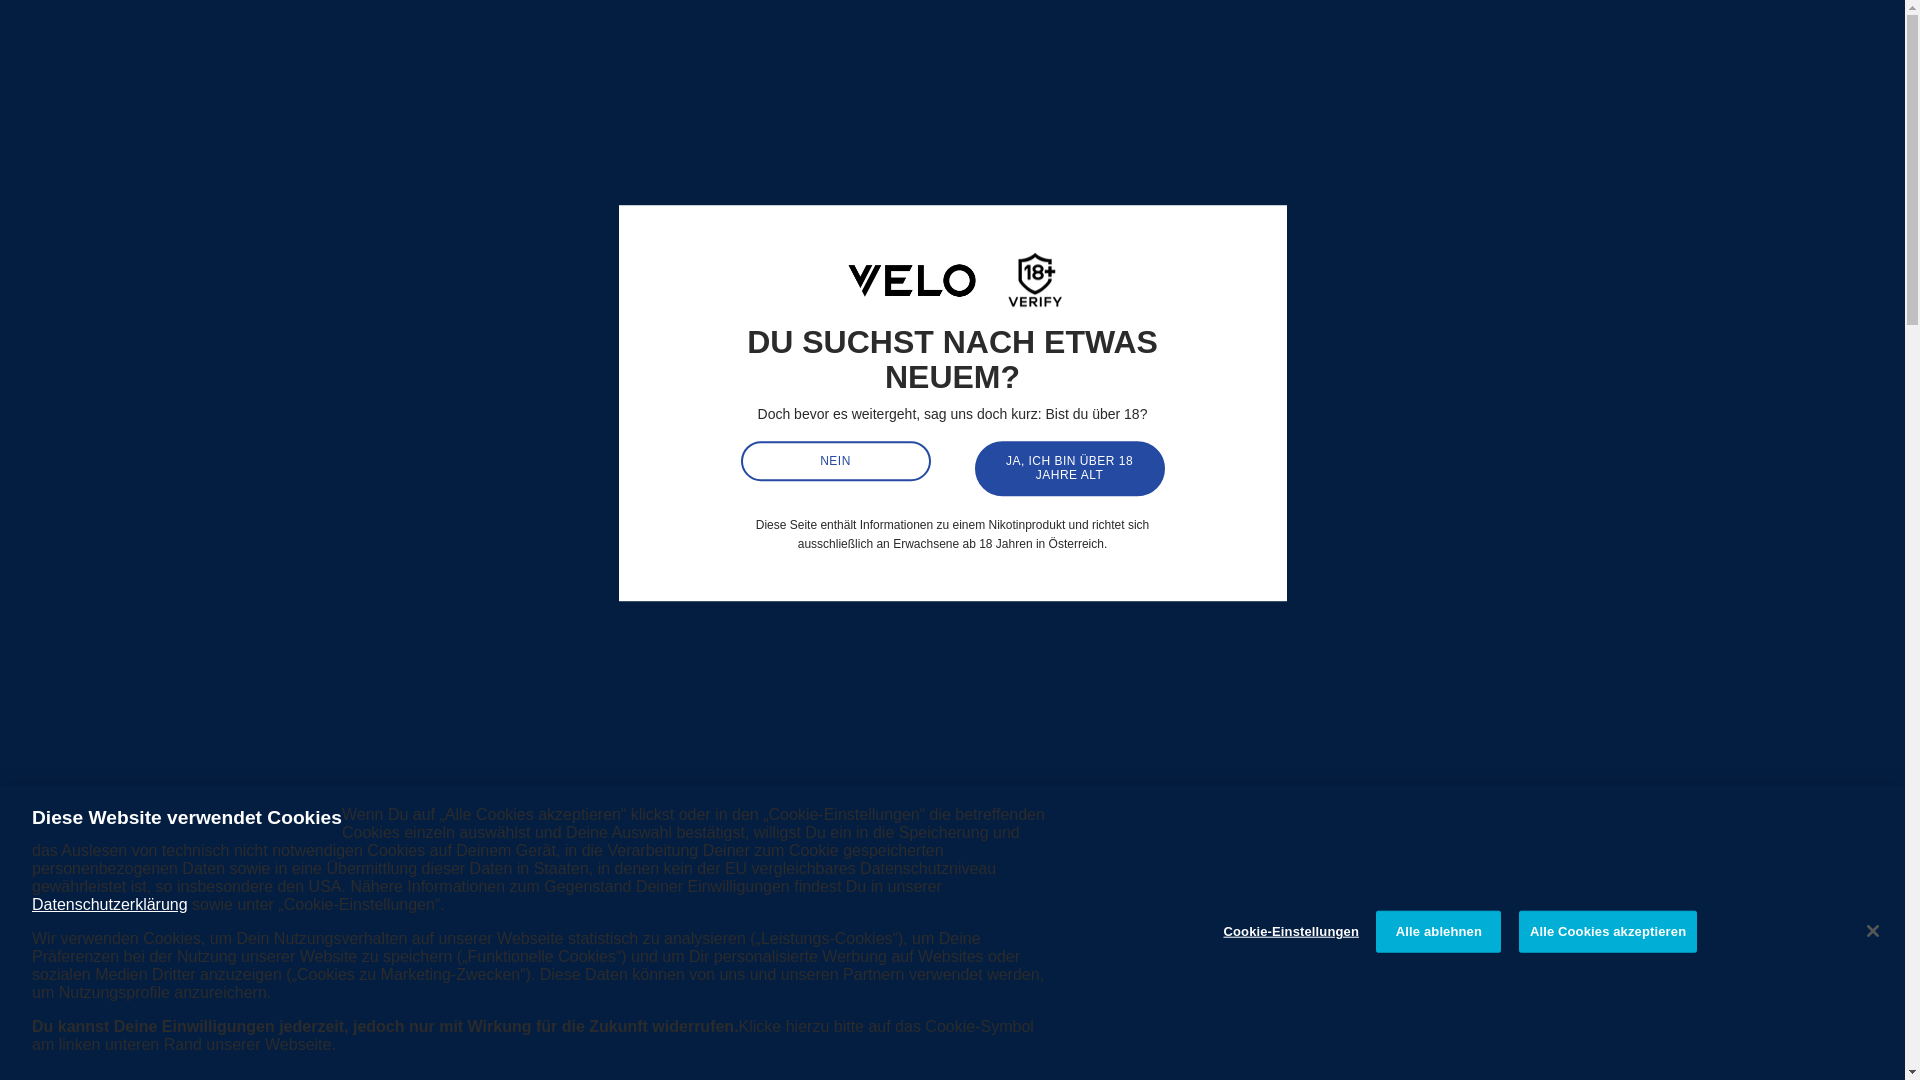  I want to click on Einloggen, so click(1652, 36).